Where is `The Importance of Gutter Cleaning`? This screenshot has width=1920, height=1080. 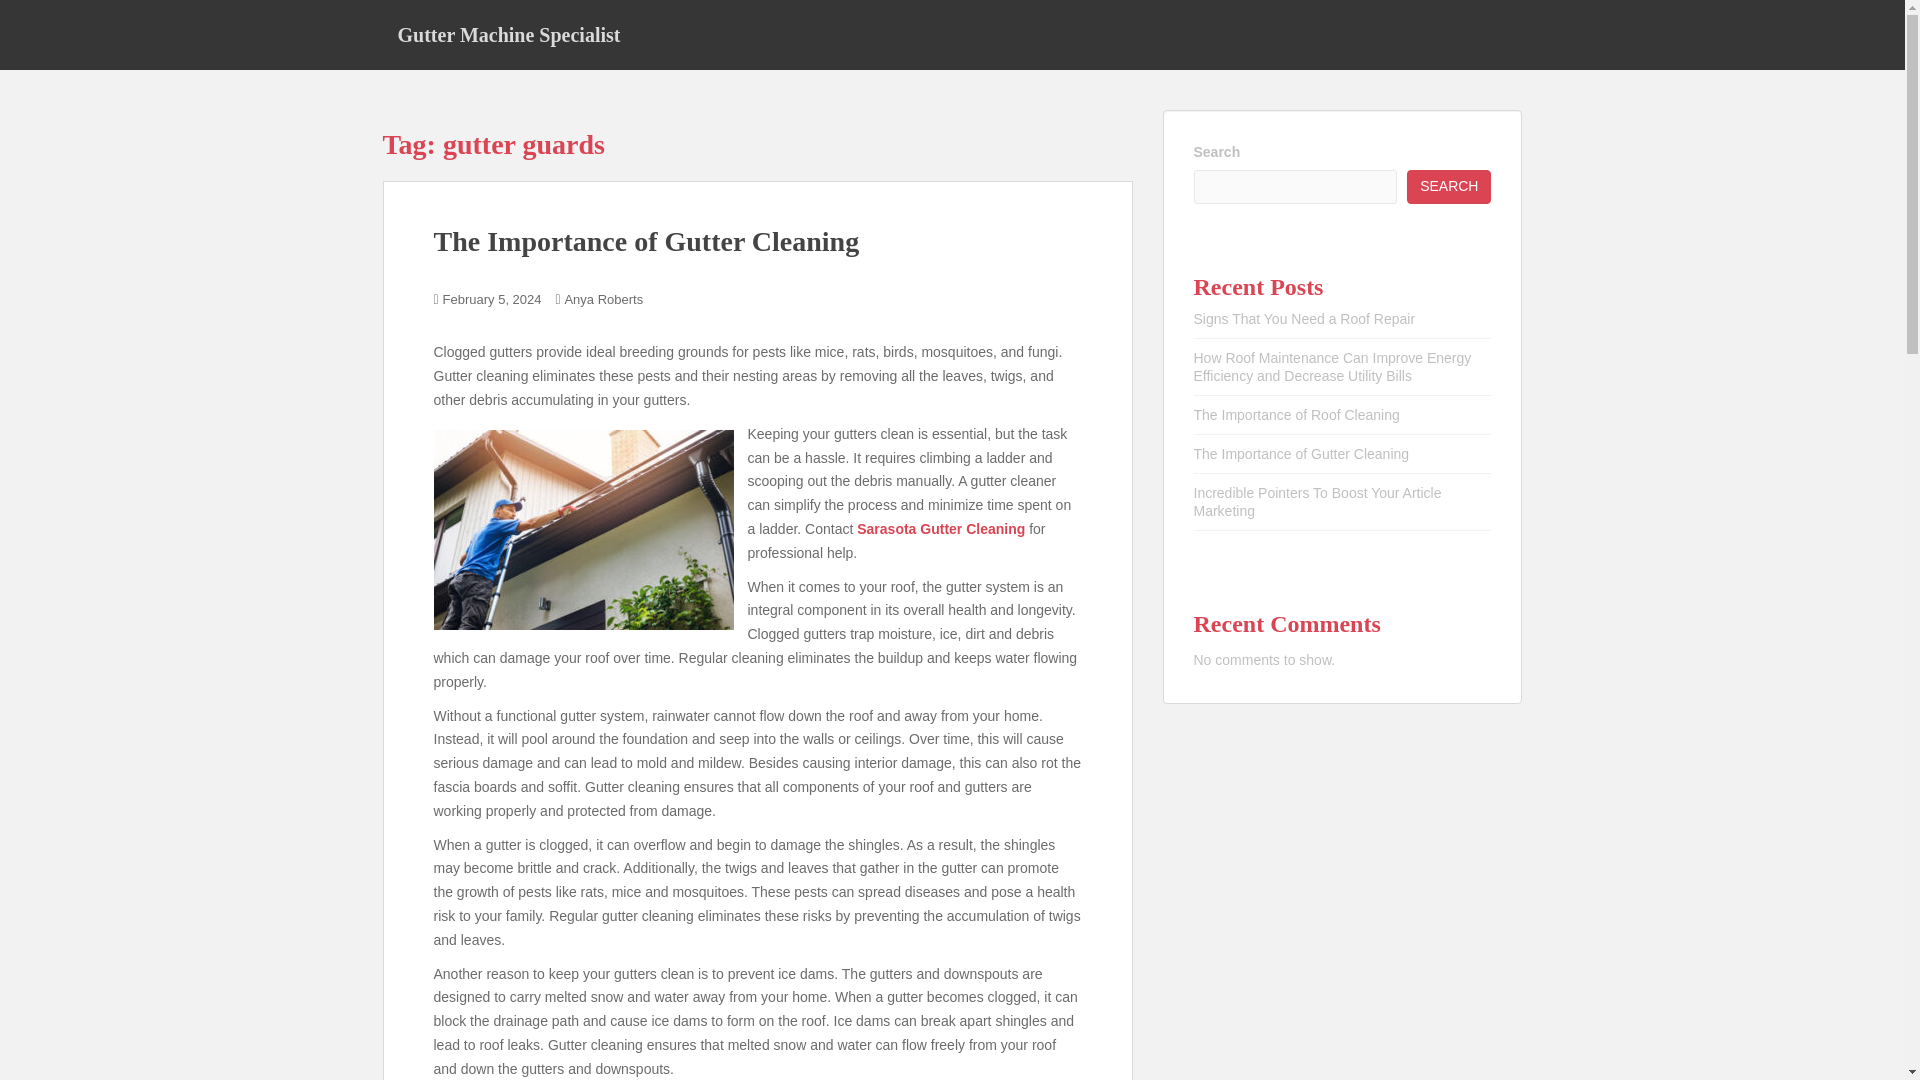
The Importance of Gutter Cleaning is located at coordinates (1302, 454).